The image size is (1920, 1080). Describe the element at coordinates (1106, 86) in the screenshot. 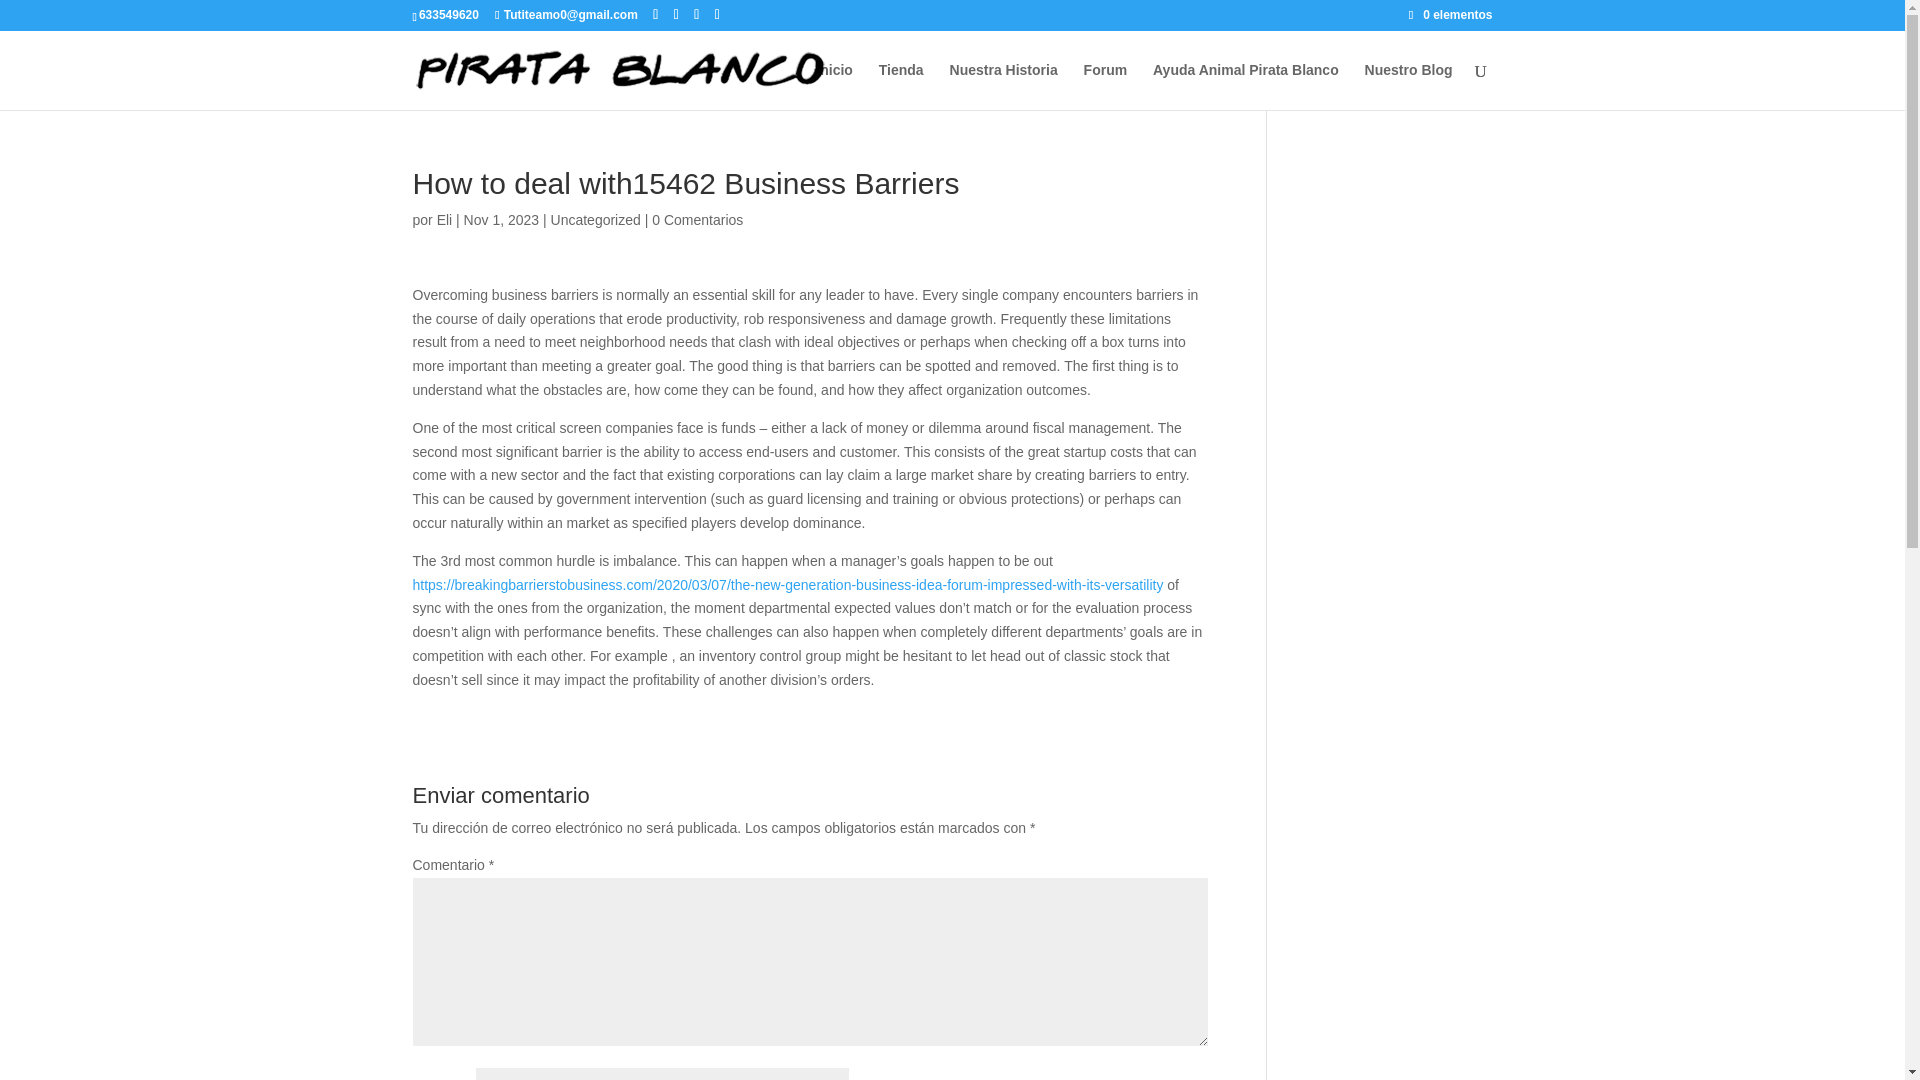

I see `Forum` at that location.